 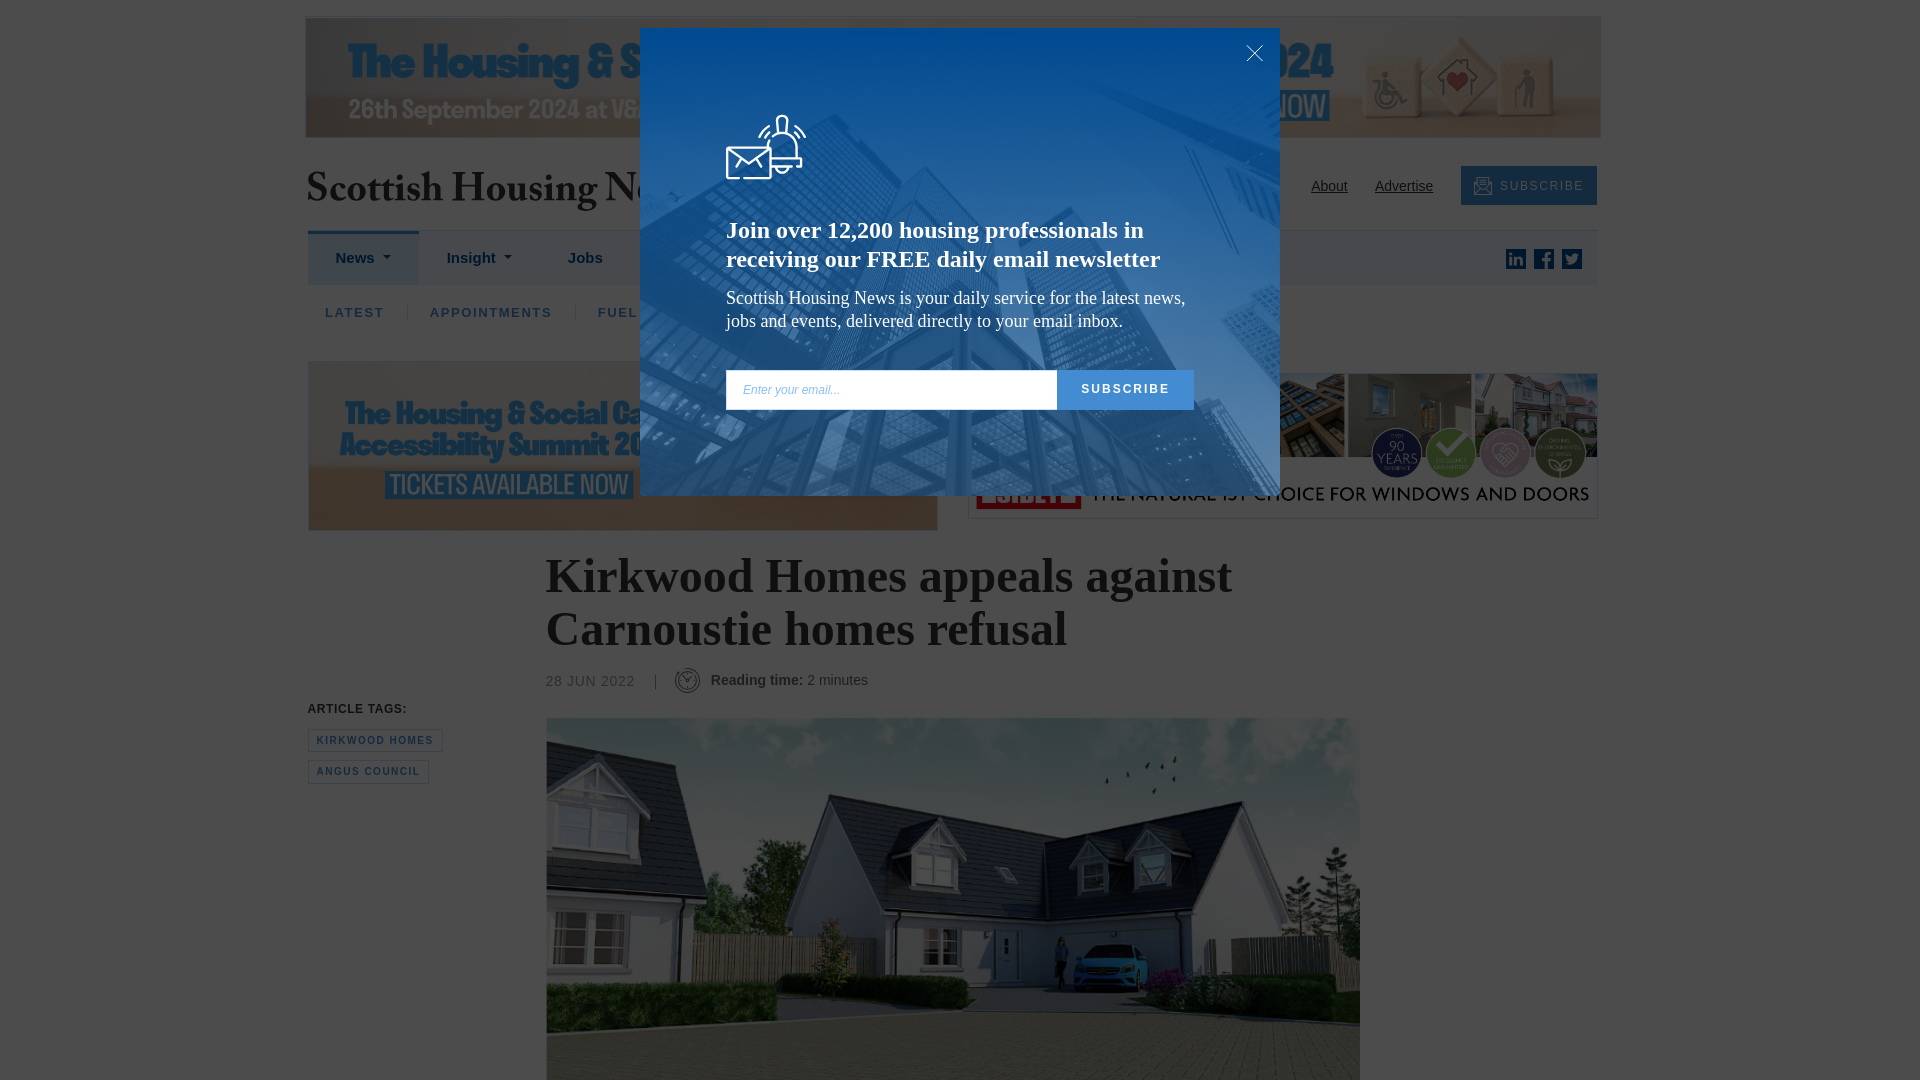 What do you see at coordinates (951, 312) in the screenshot?
I see `PRS` at bounding box center [951, 312].